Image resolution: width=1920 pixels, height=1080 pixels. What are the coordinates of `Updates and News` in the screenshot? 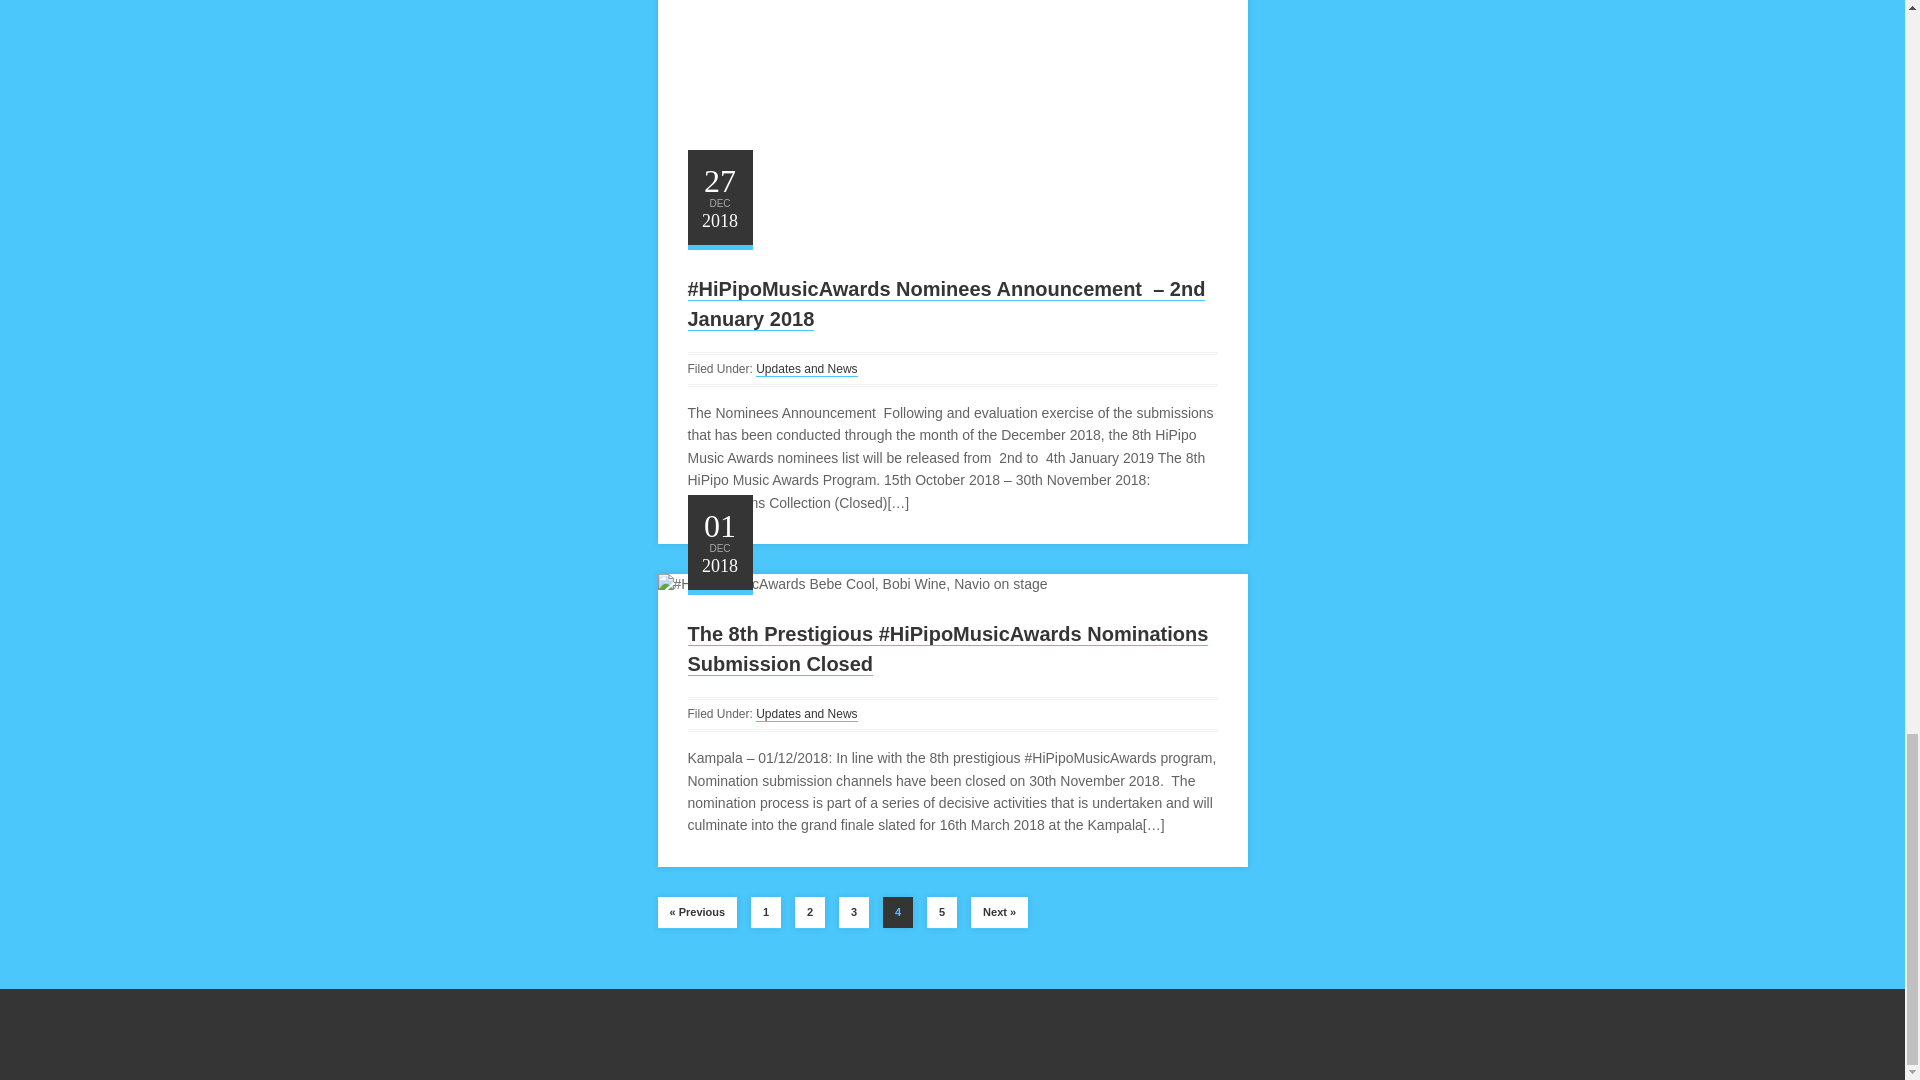 It's located at (806, 714).